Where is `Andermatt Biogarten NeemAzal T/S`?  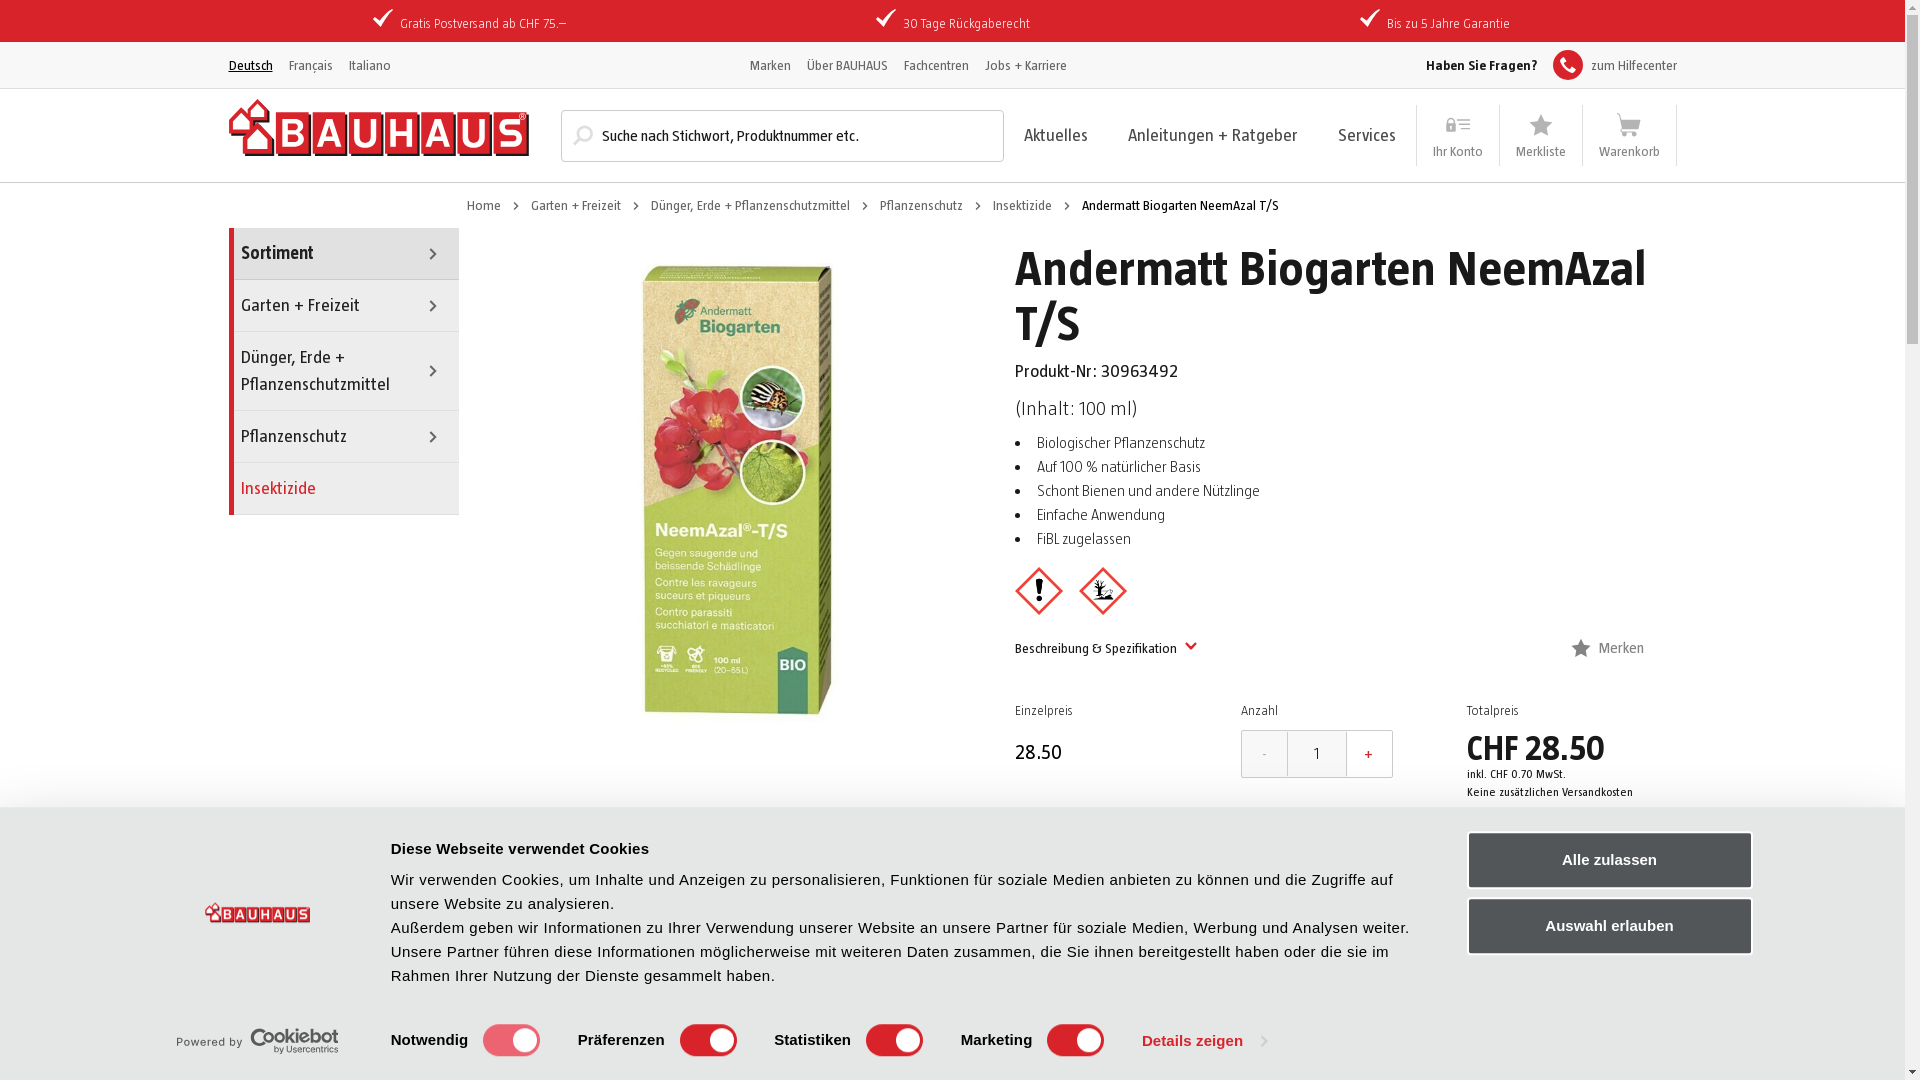 Andermatt Biogarten NeemAzal T/S is located at coordinates (736, 490).